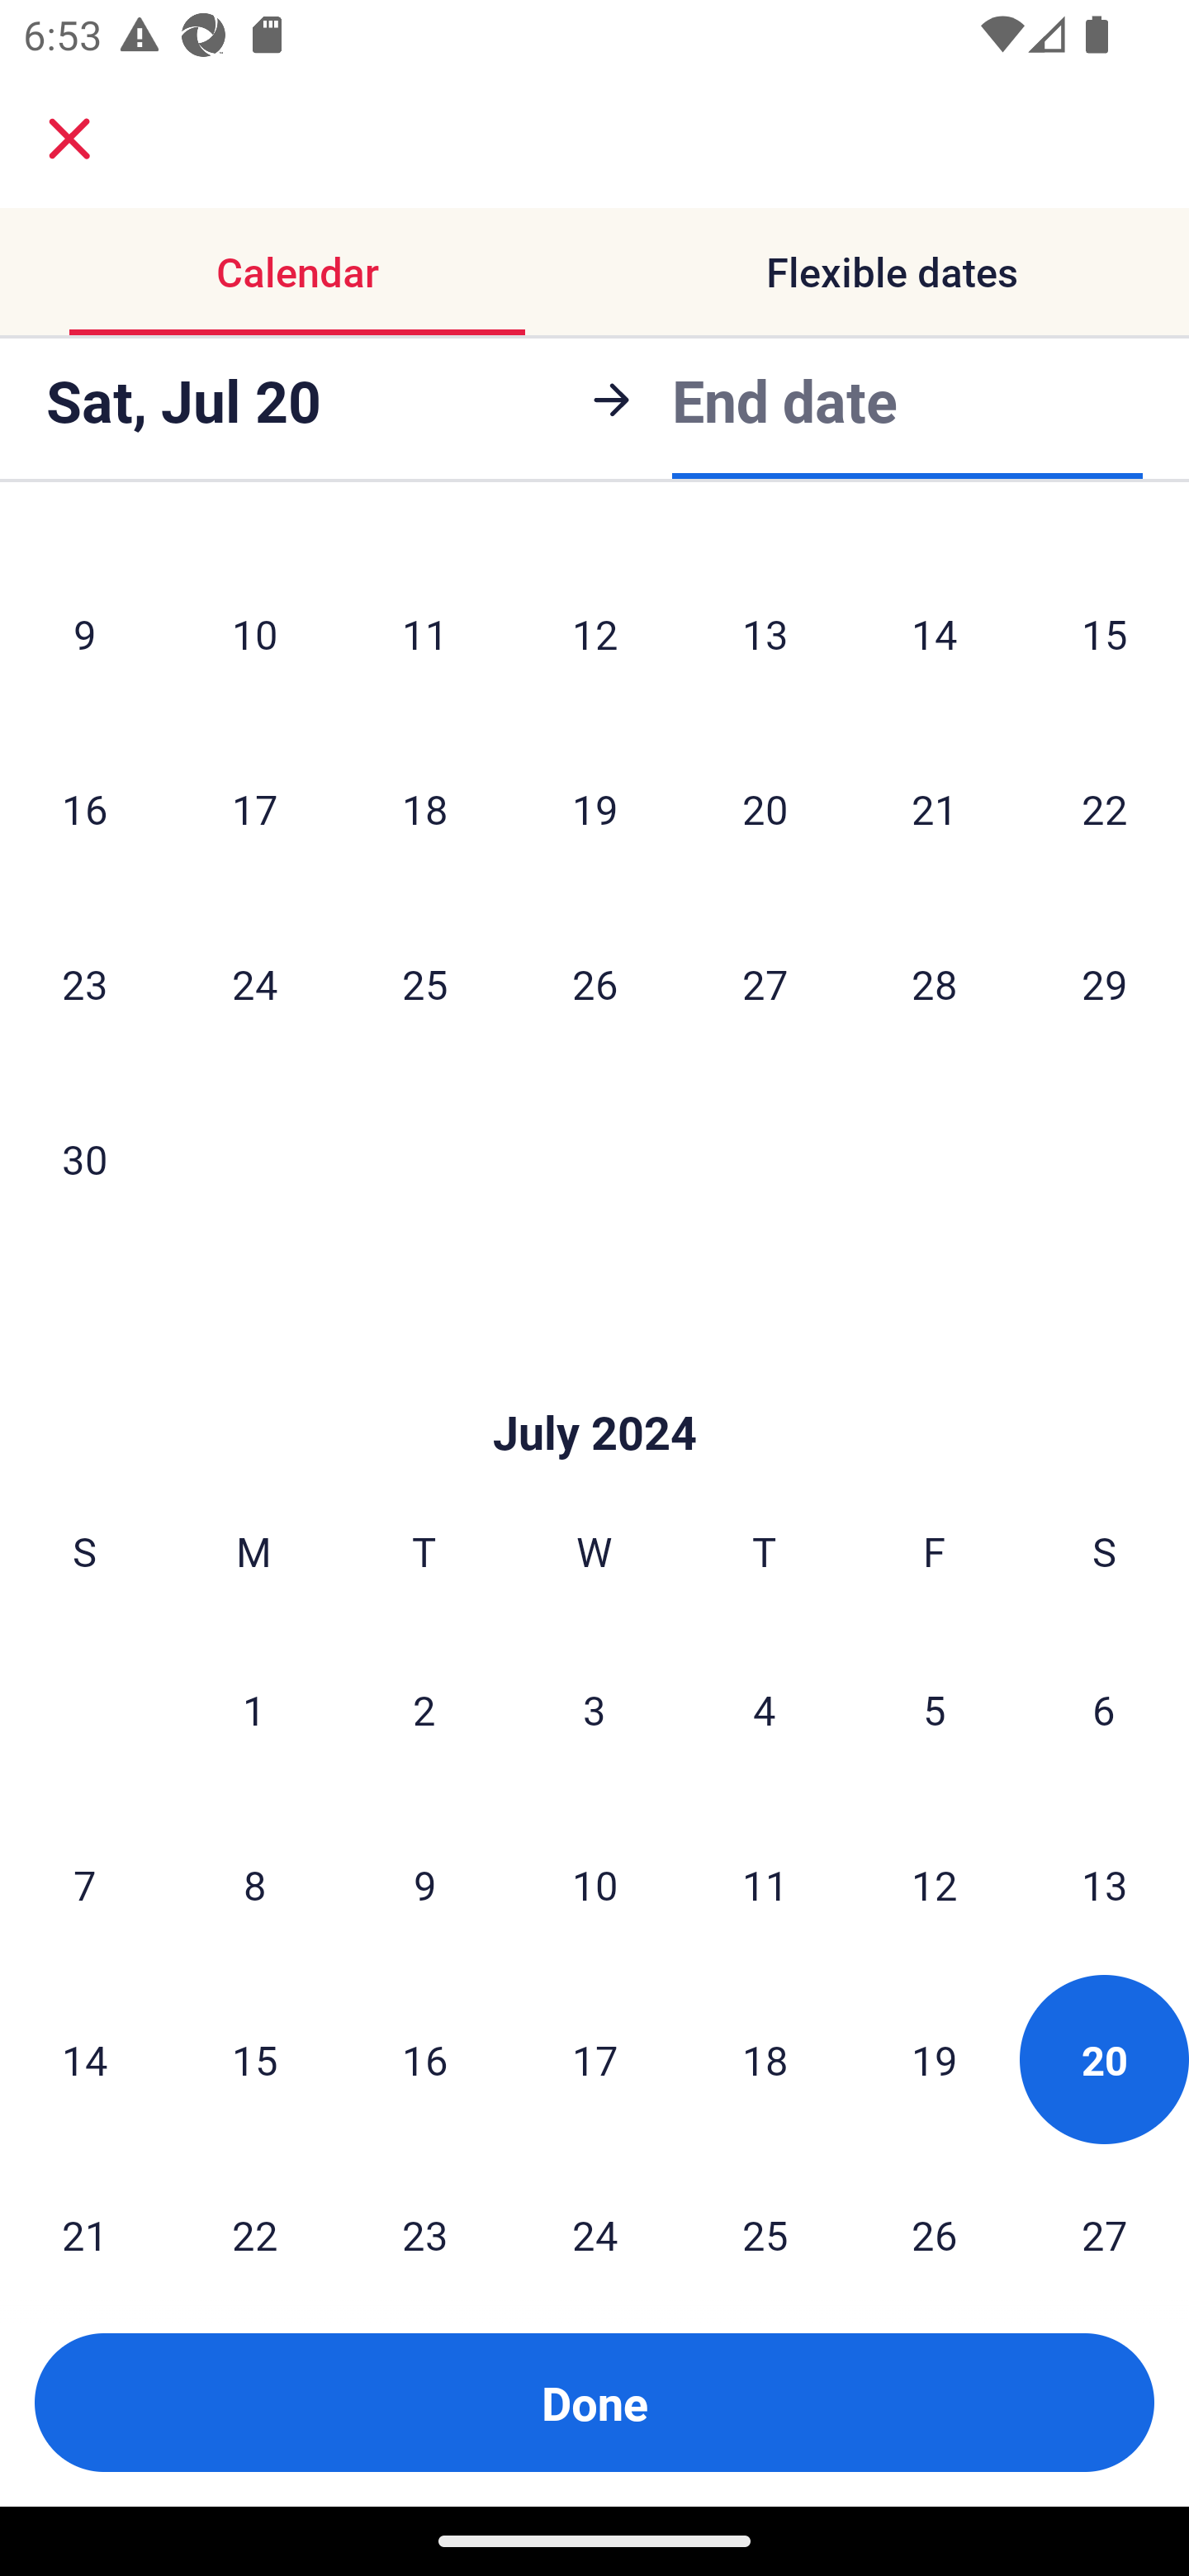  What do you see at coordinates (935, 633) in the screenshot?
I see `14 Friday, June 14, 2024` at bounding box center [935, 633].